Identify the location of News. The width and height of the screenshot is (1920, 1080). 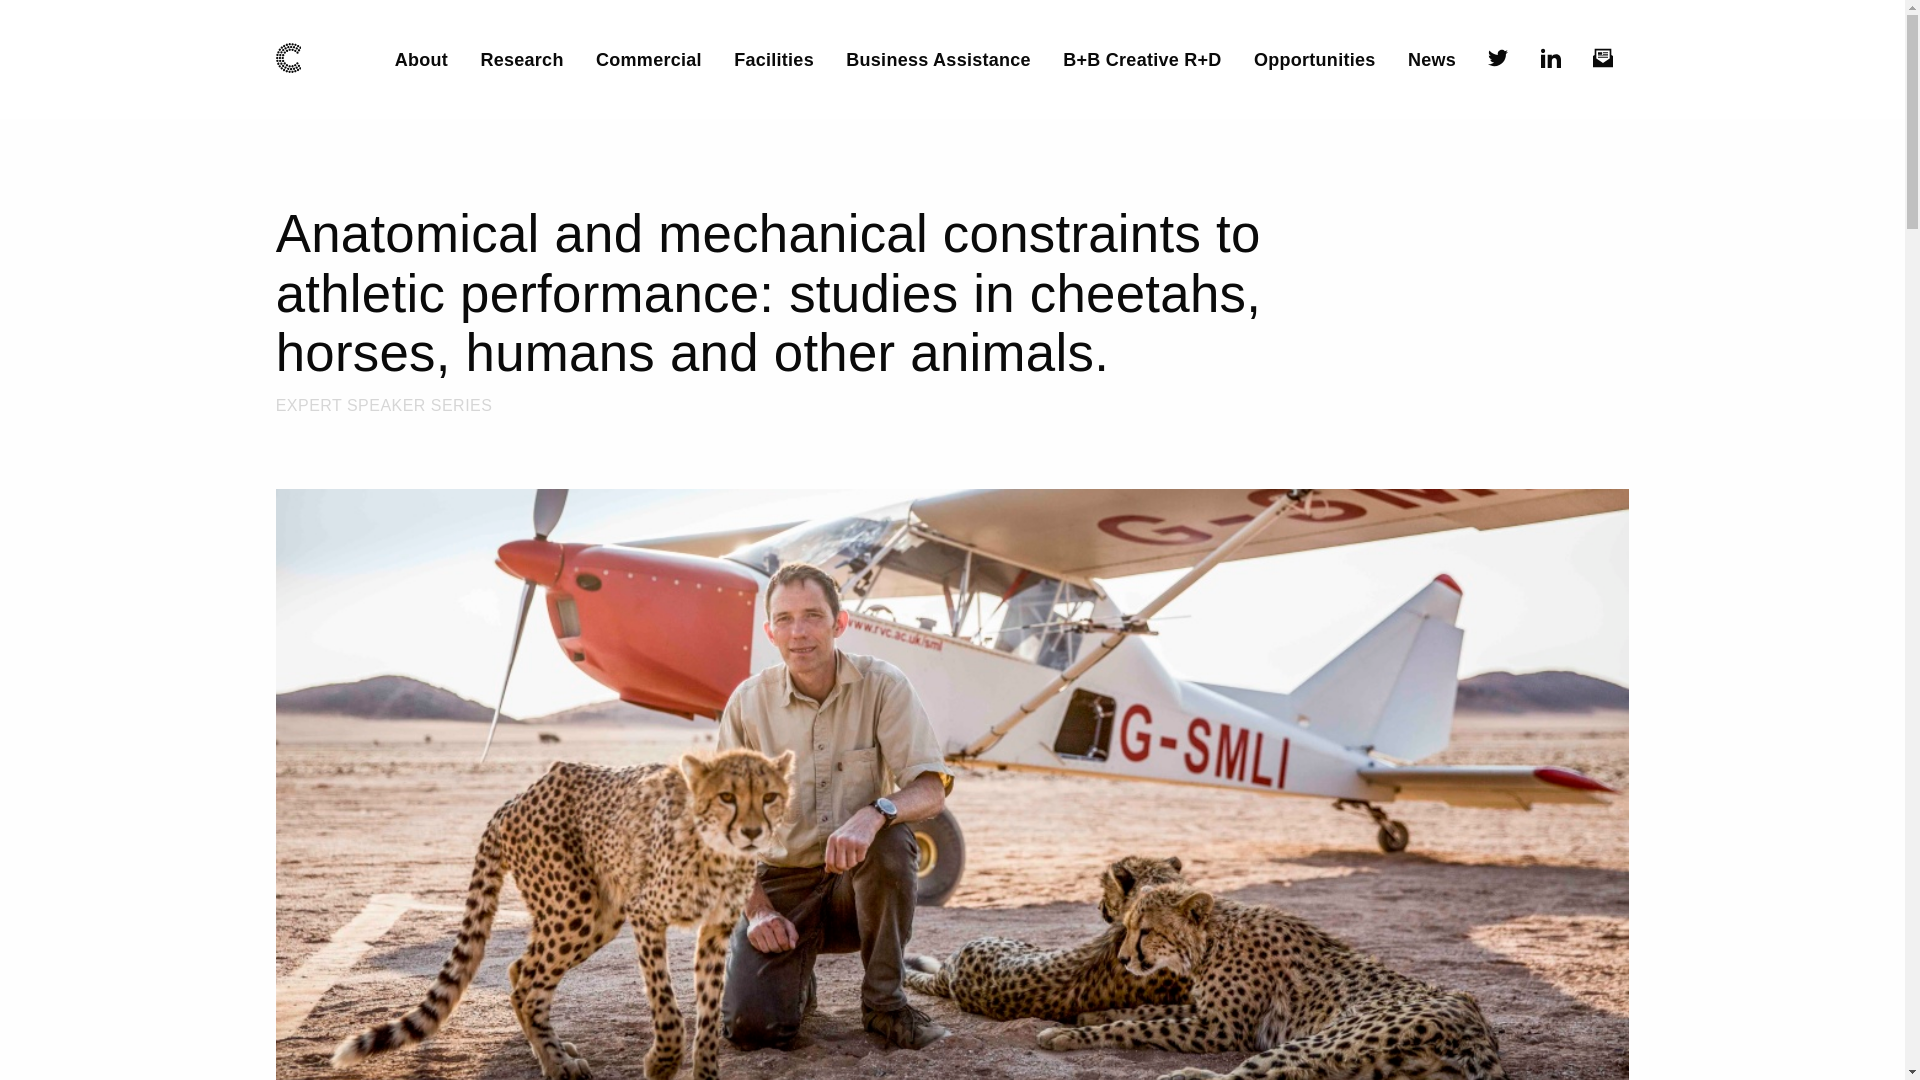
(1431, 60).